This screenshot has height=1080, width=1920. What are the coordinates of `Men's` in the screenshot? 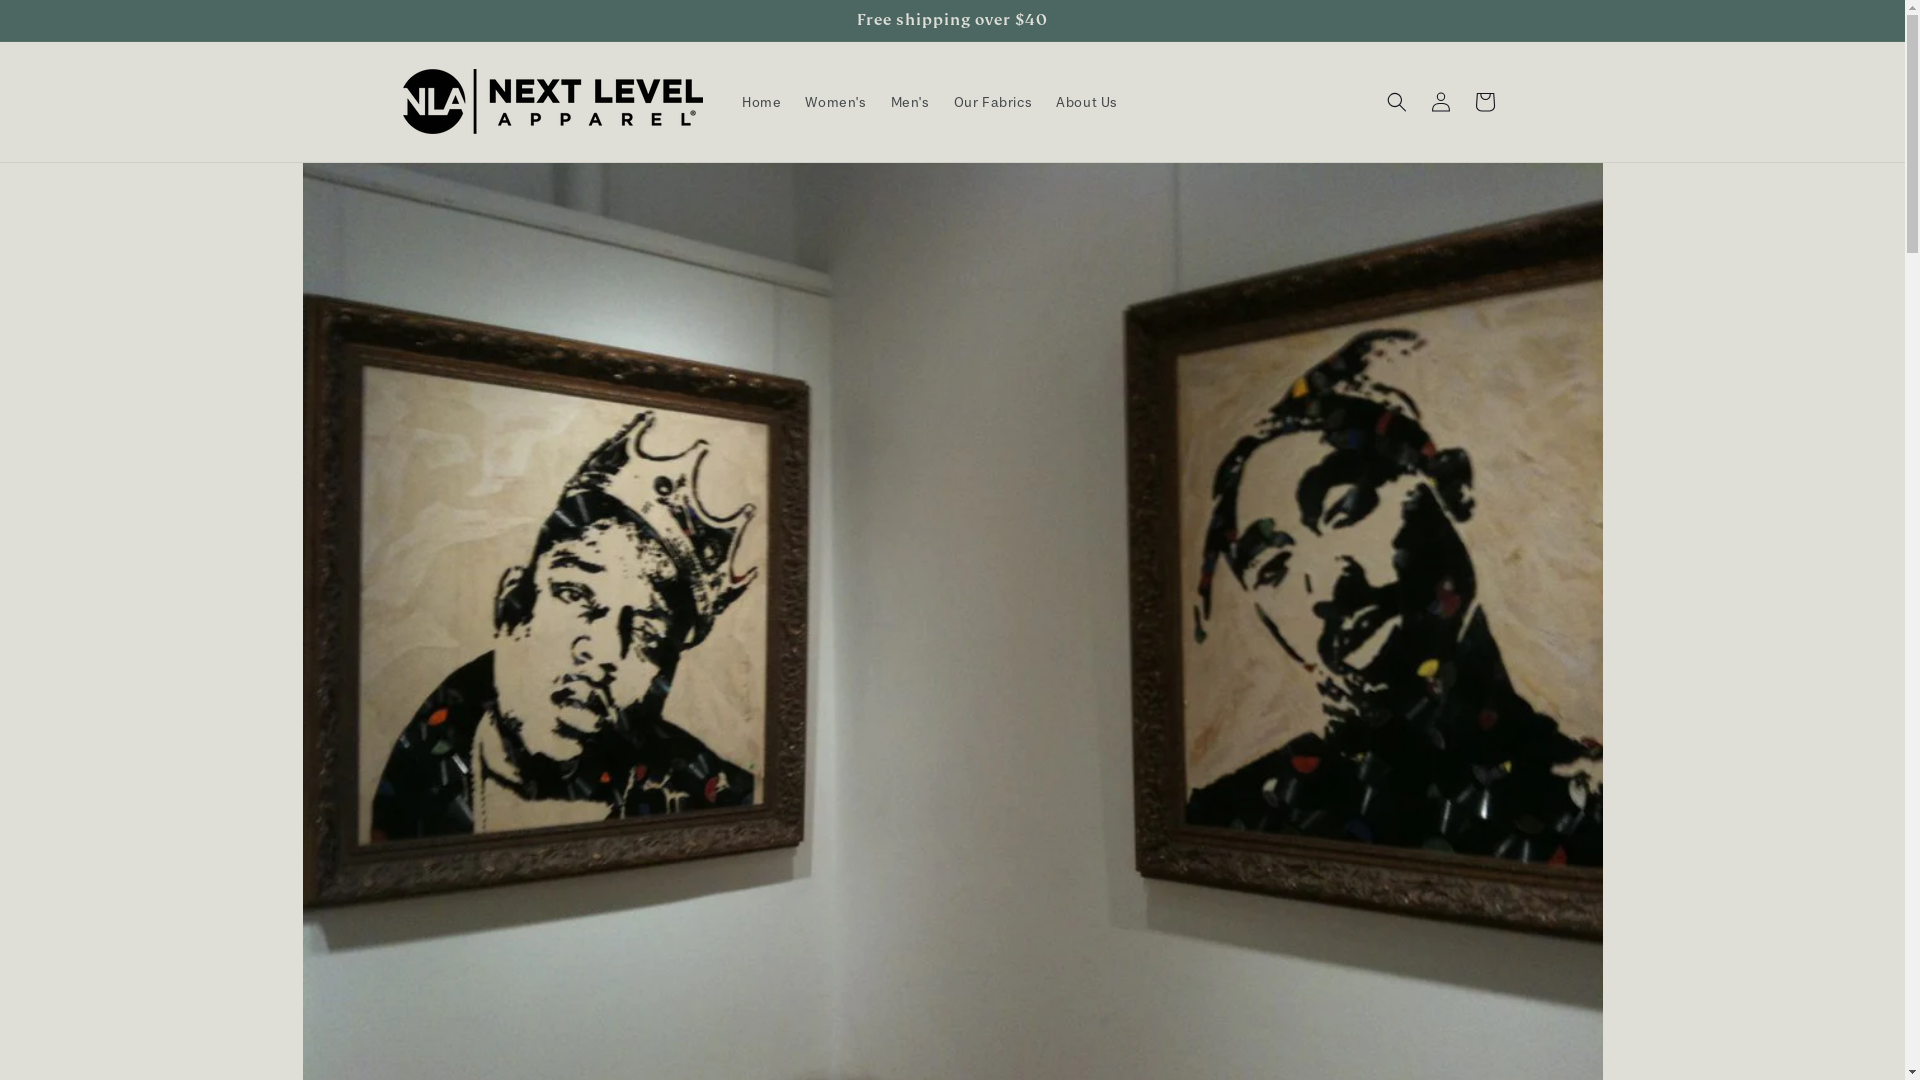 It's located at (910, 102).